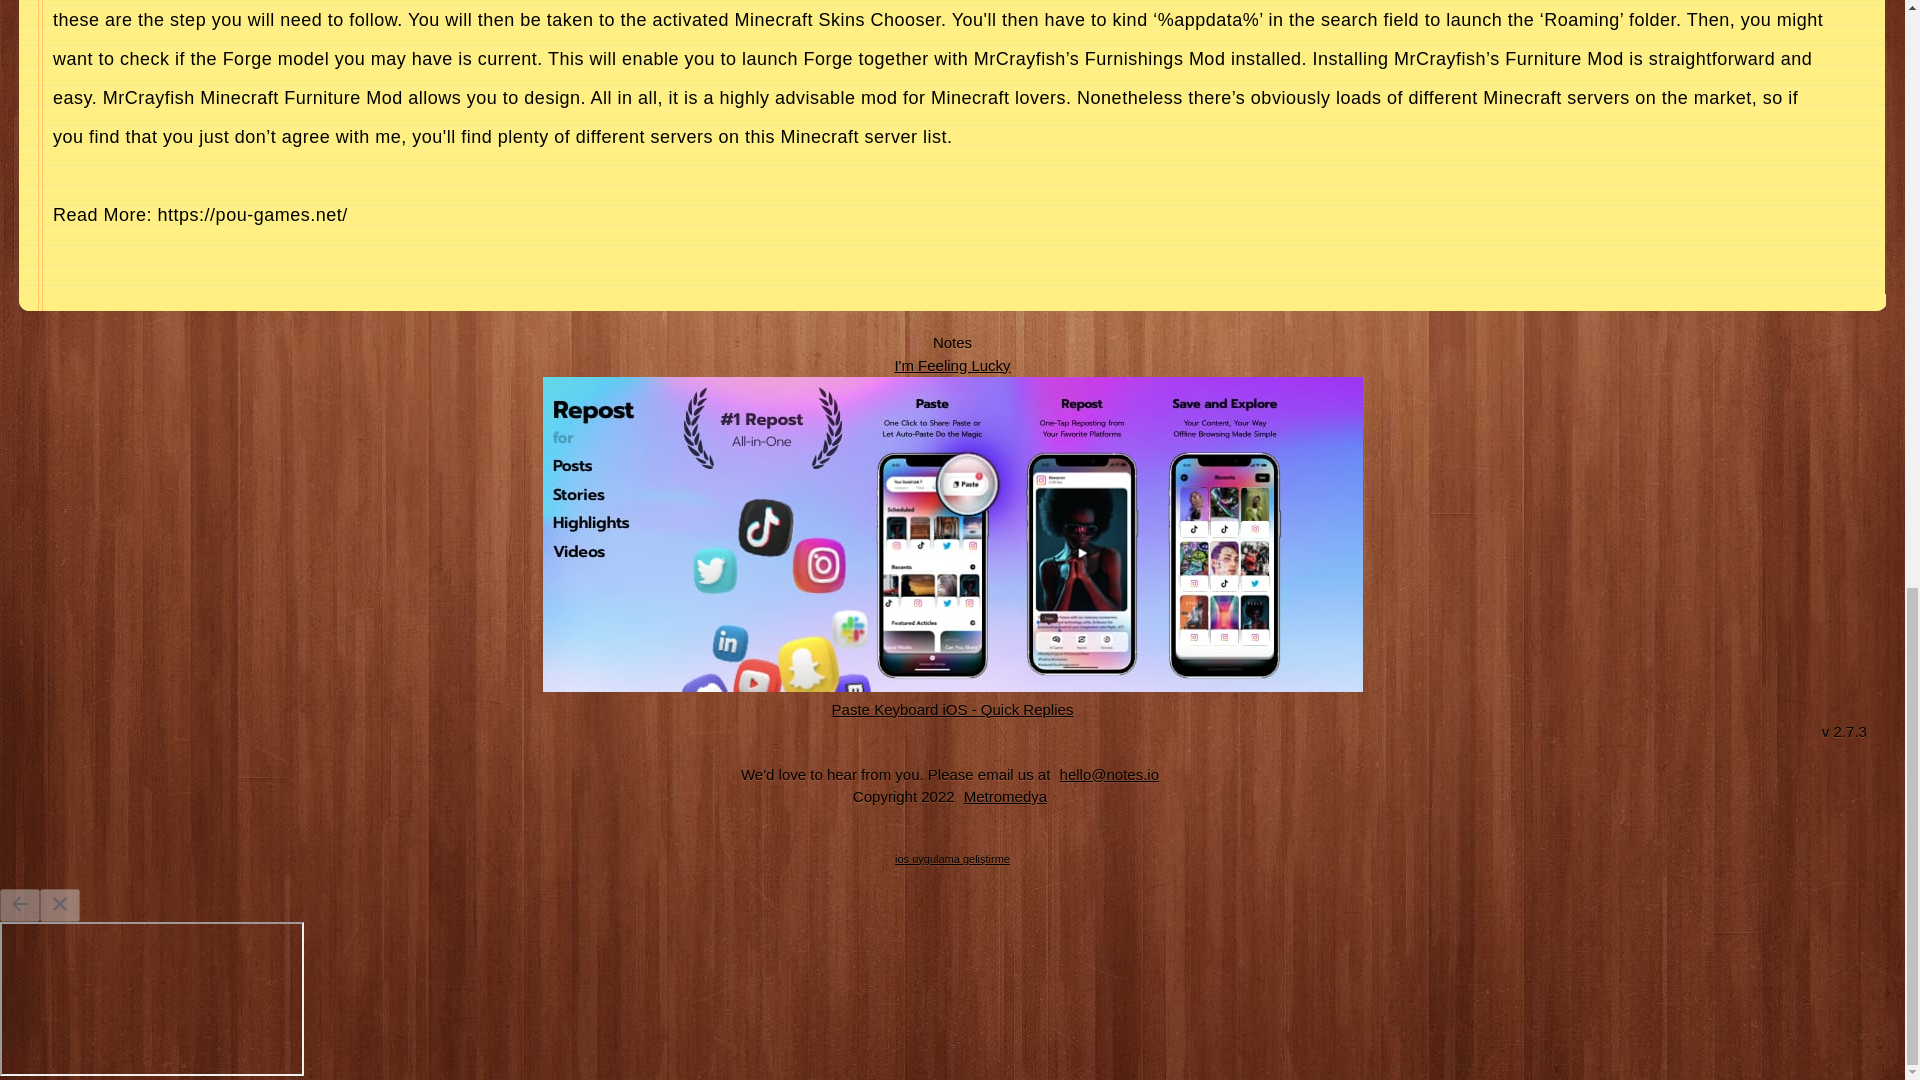 This screenshot has width=1920, height=1080. Describe the element at coordinates (952, 364) in the screenshot. I see `Feeling Luck` at that location.